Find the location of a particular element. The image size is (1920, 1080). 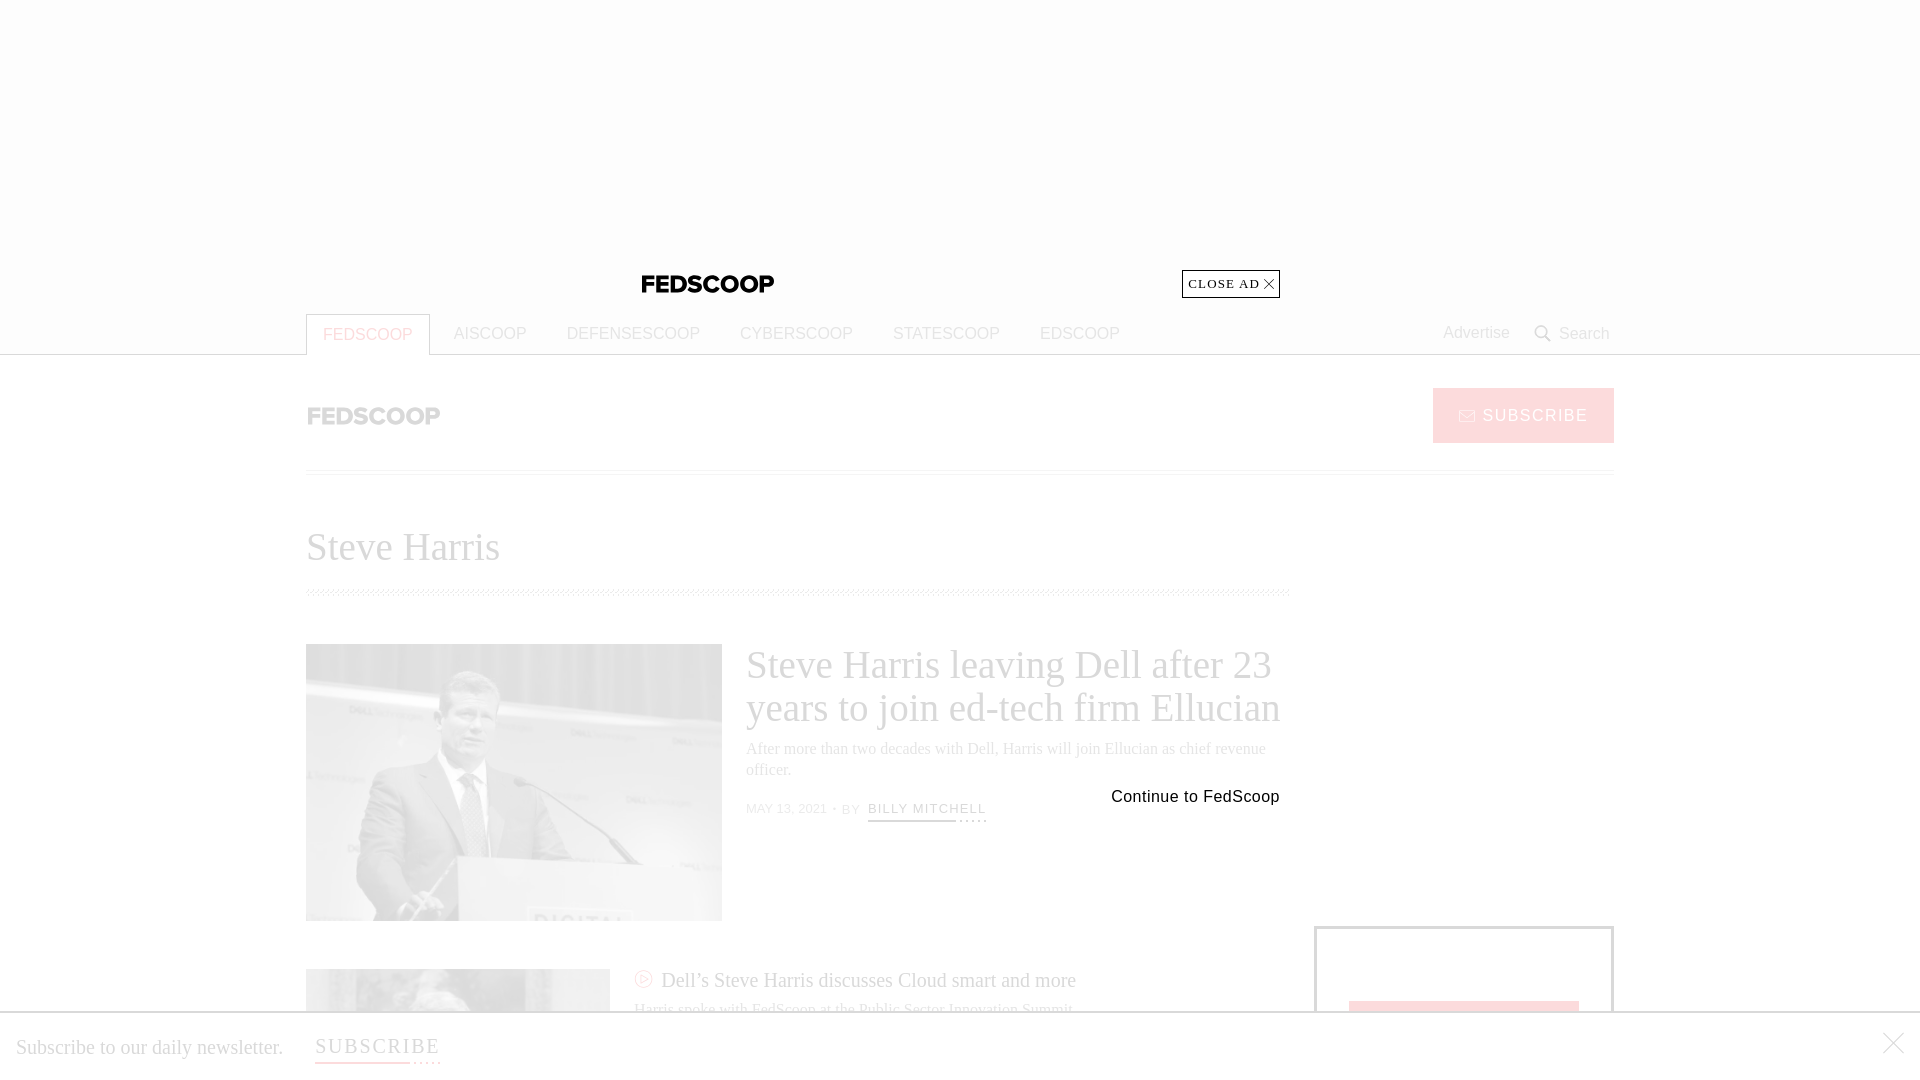

Search is located at coordinates (1574, 333).